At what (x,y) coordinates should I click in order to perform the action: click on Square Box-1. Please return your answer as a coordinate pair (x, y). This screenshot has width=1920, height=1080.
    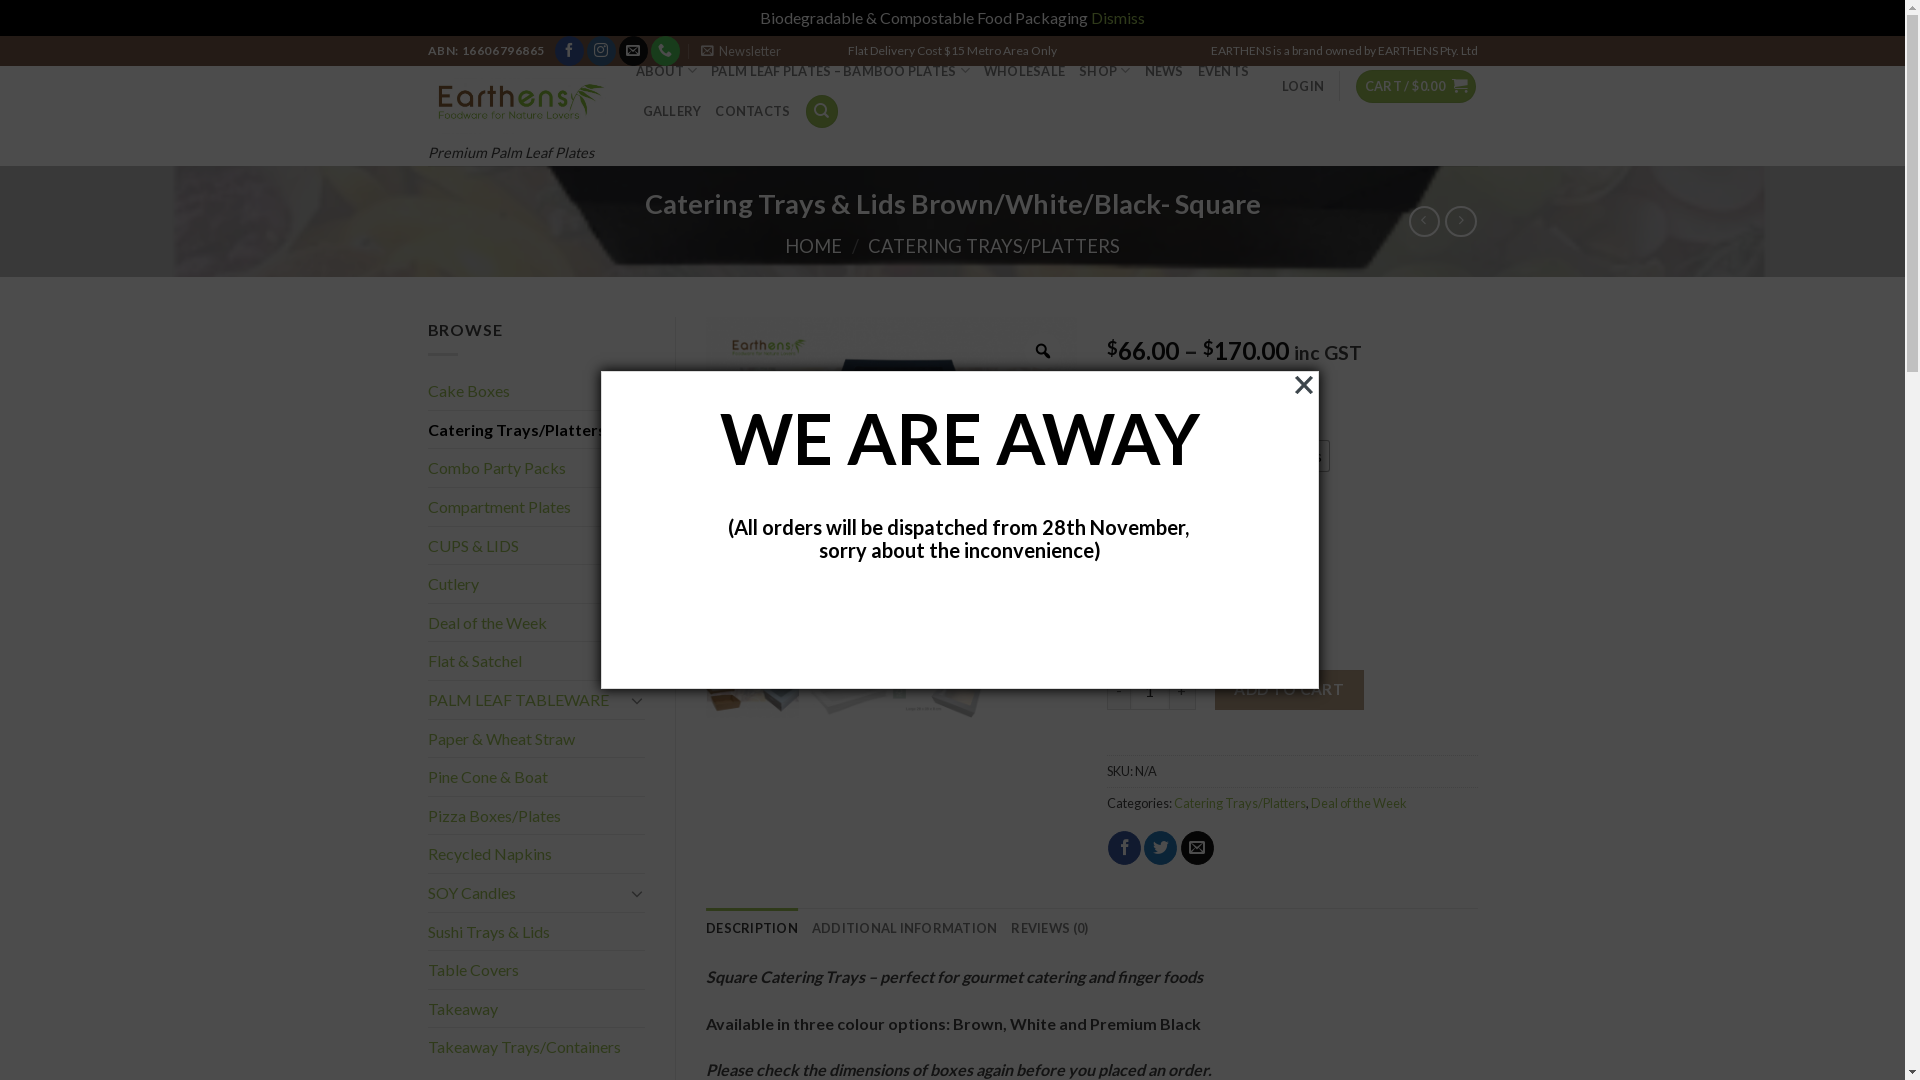
    Looking at the image, I should click on (752, 672).